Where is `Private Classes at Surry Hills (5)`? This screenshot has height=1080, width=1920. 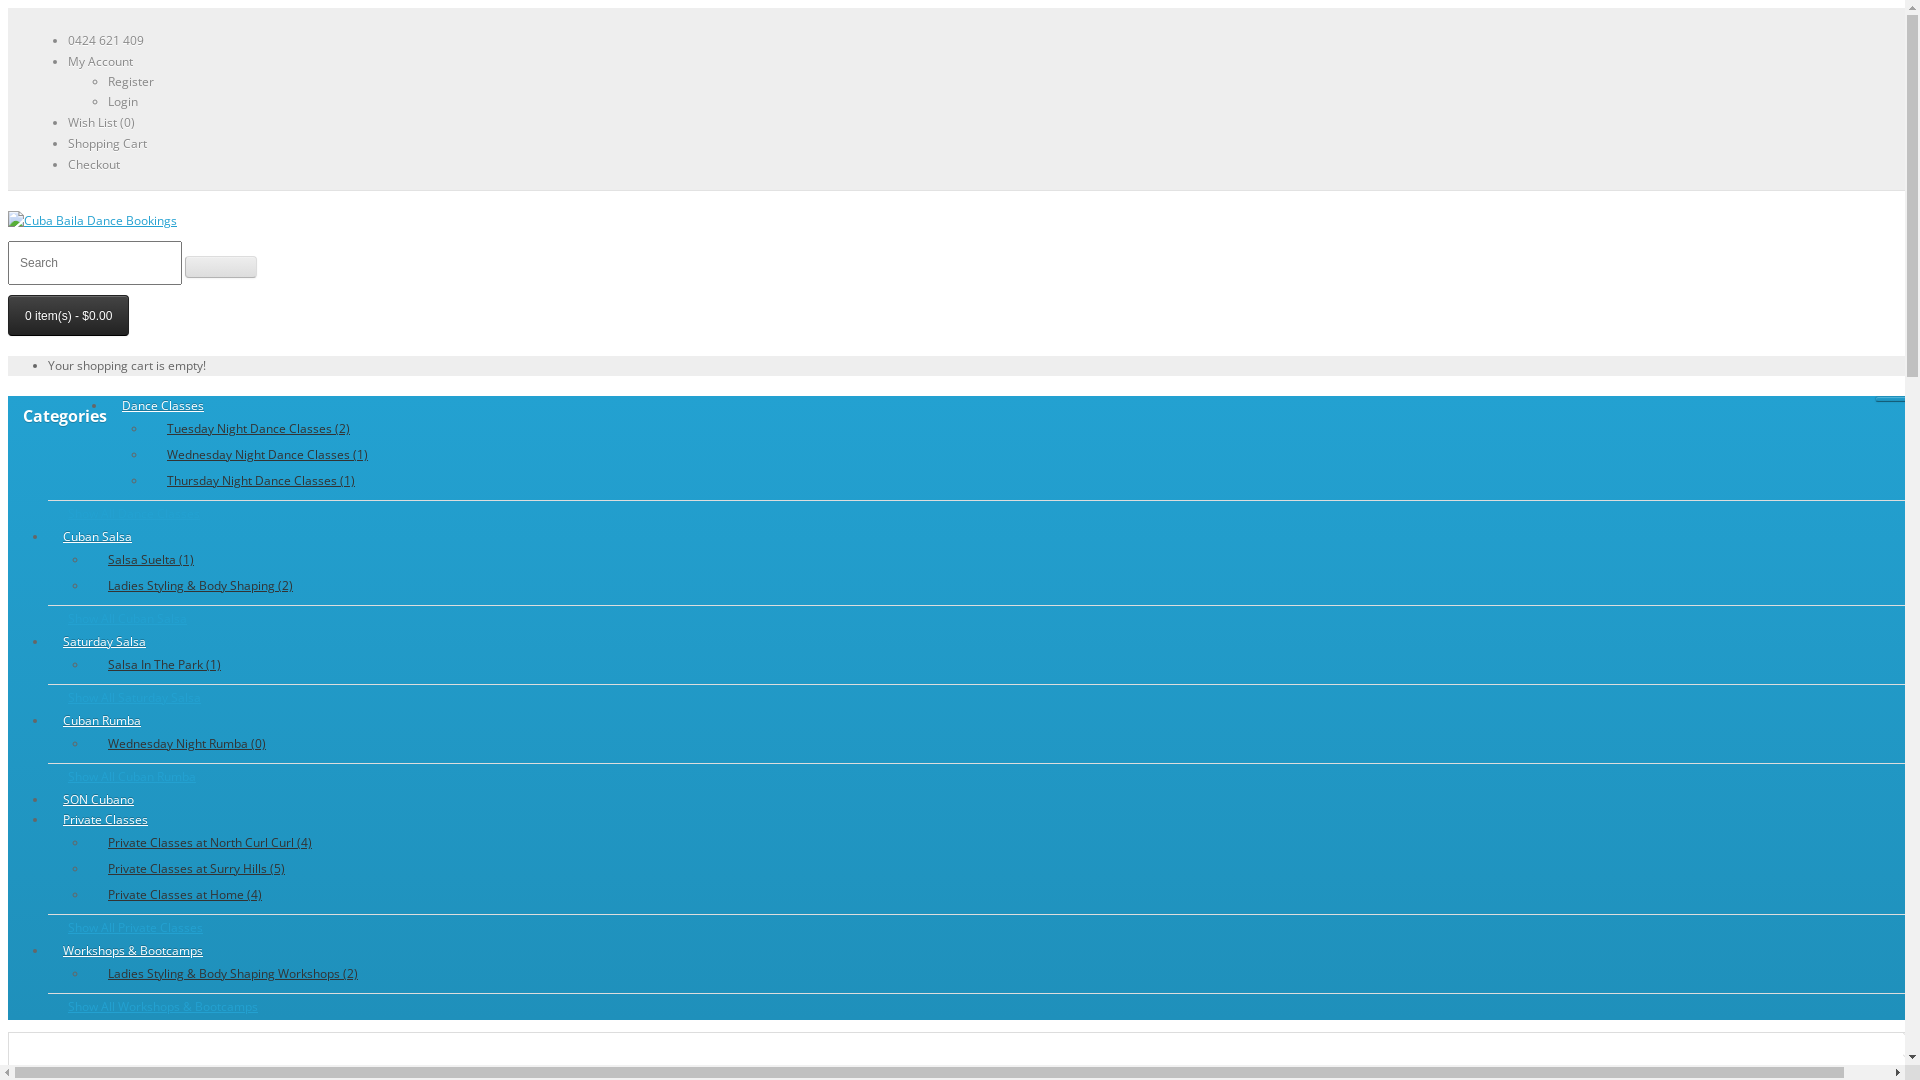 Private Classes at Surry Hills (5) is located at coordinates (210, 869).